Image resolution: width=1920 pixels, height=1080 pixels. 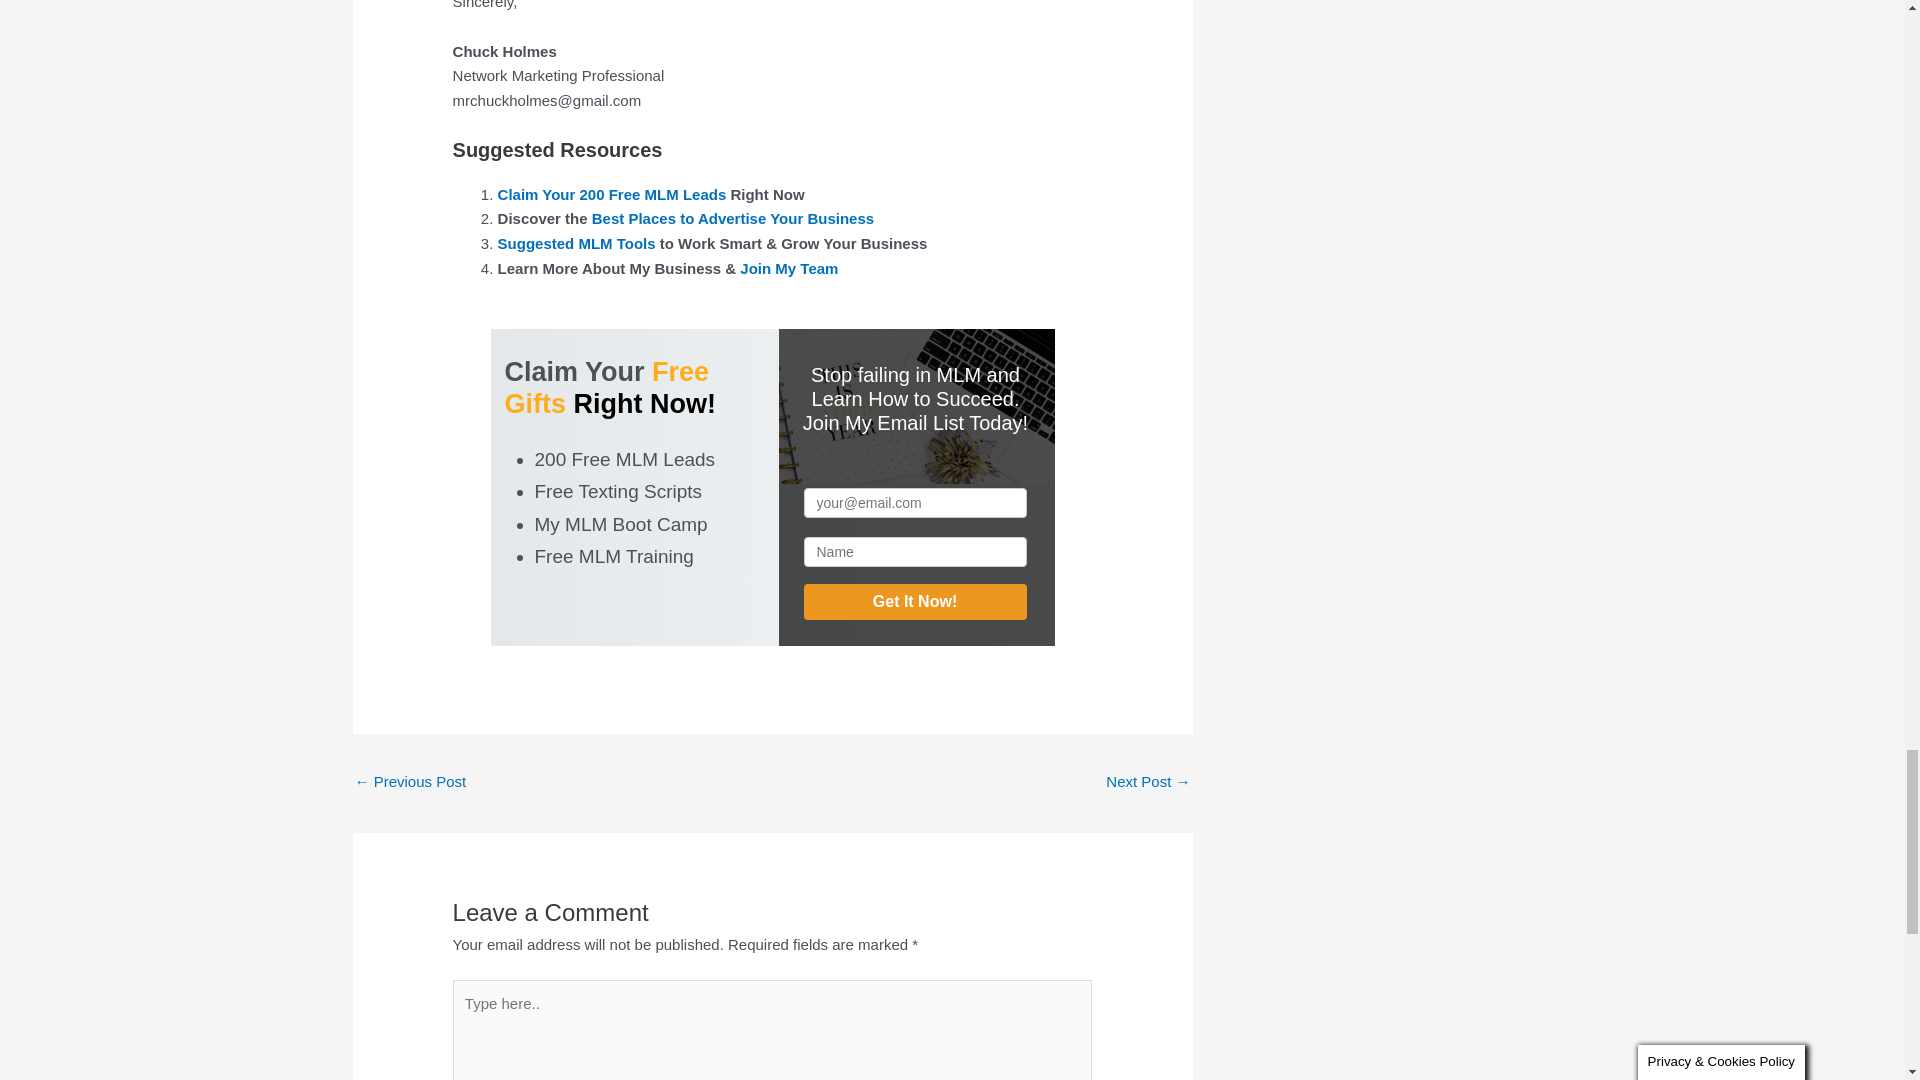 I want to click on Your MLM Bonus Check: 6 Things You Could Do with It, so click(x=1148, y=783).